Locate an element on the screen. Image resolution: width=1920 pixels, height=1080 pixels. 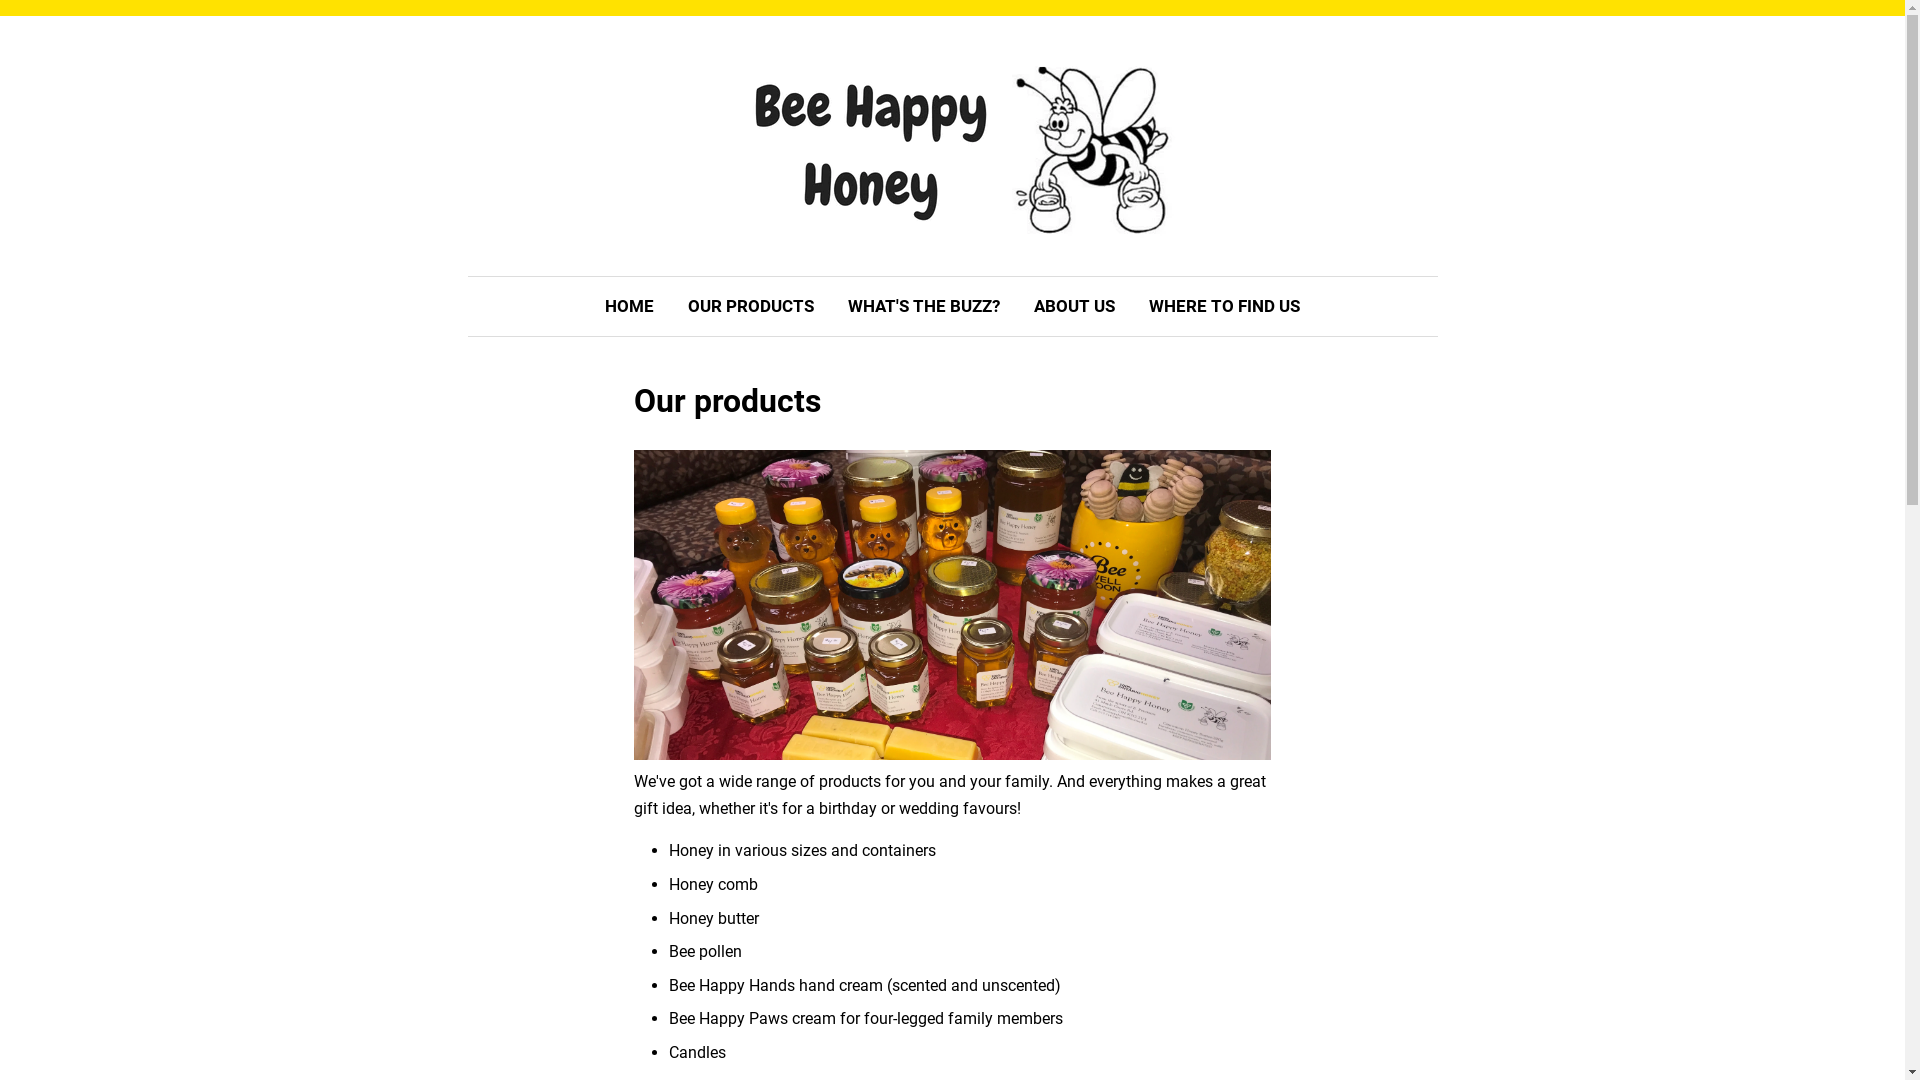
OUR PRODUCTS is located at coordinates (751, 306).